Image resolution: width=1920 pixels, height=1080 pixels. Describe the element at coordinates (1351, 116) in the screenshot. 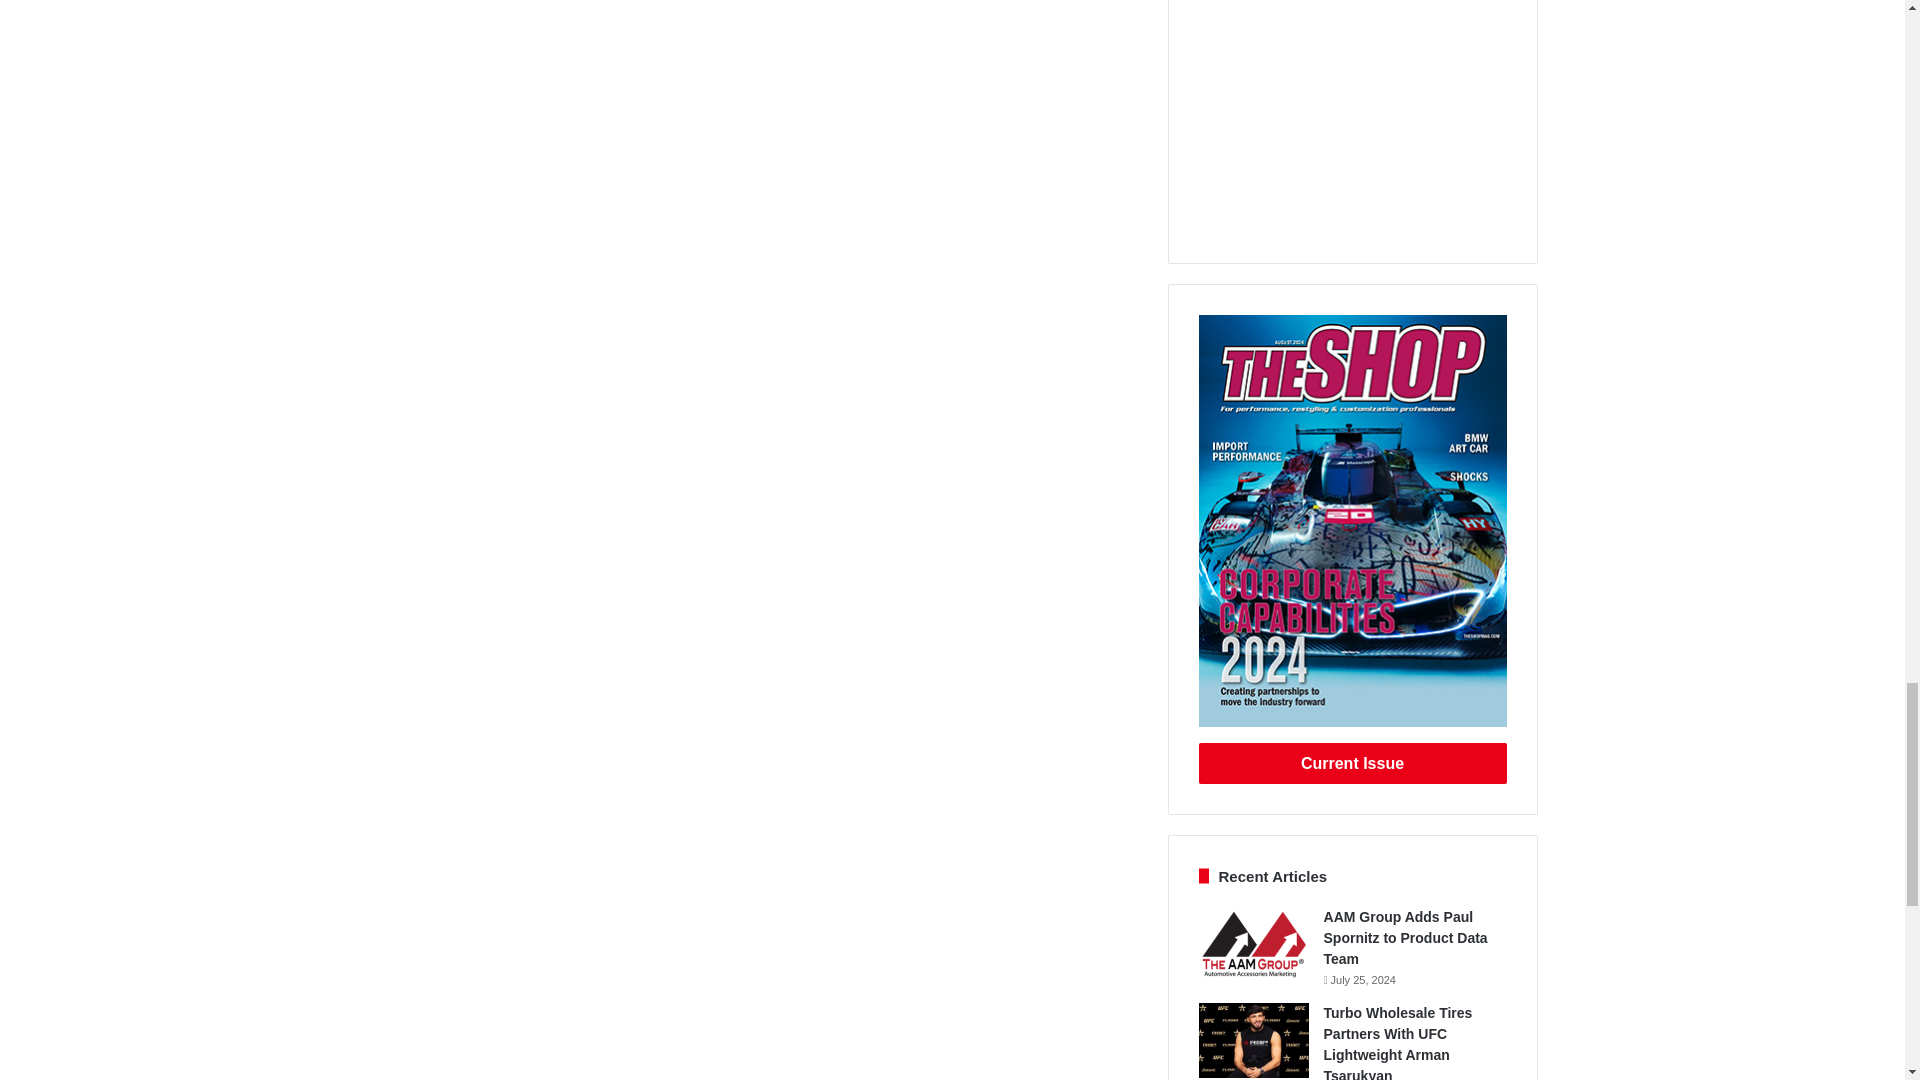

I see `3rd party ad content` at that location.